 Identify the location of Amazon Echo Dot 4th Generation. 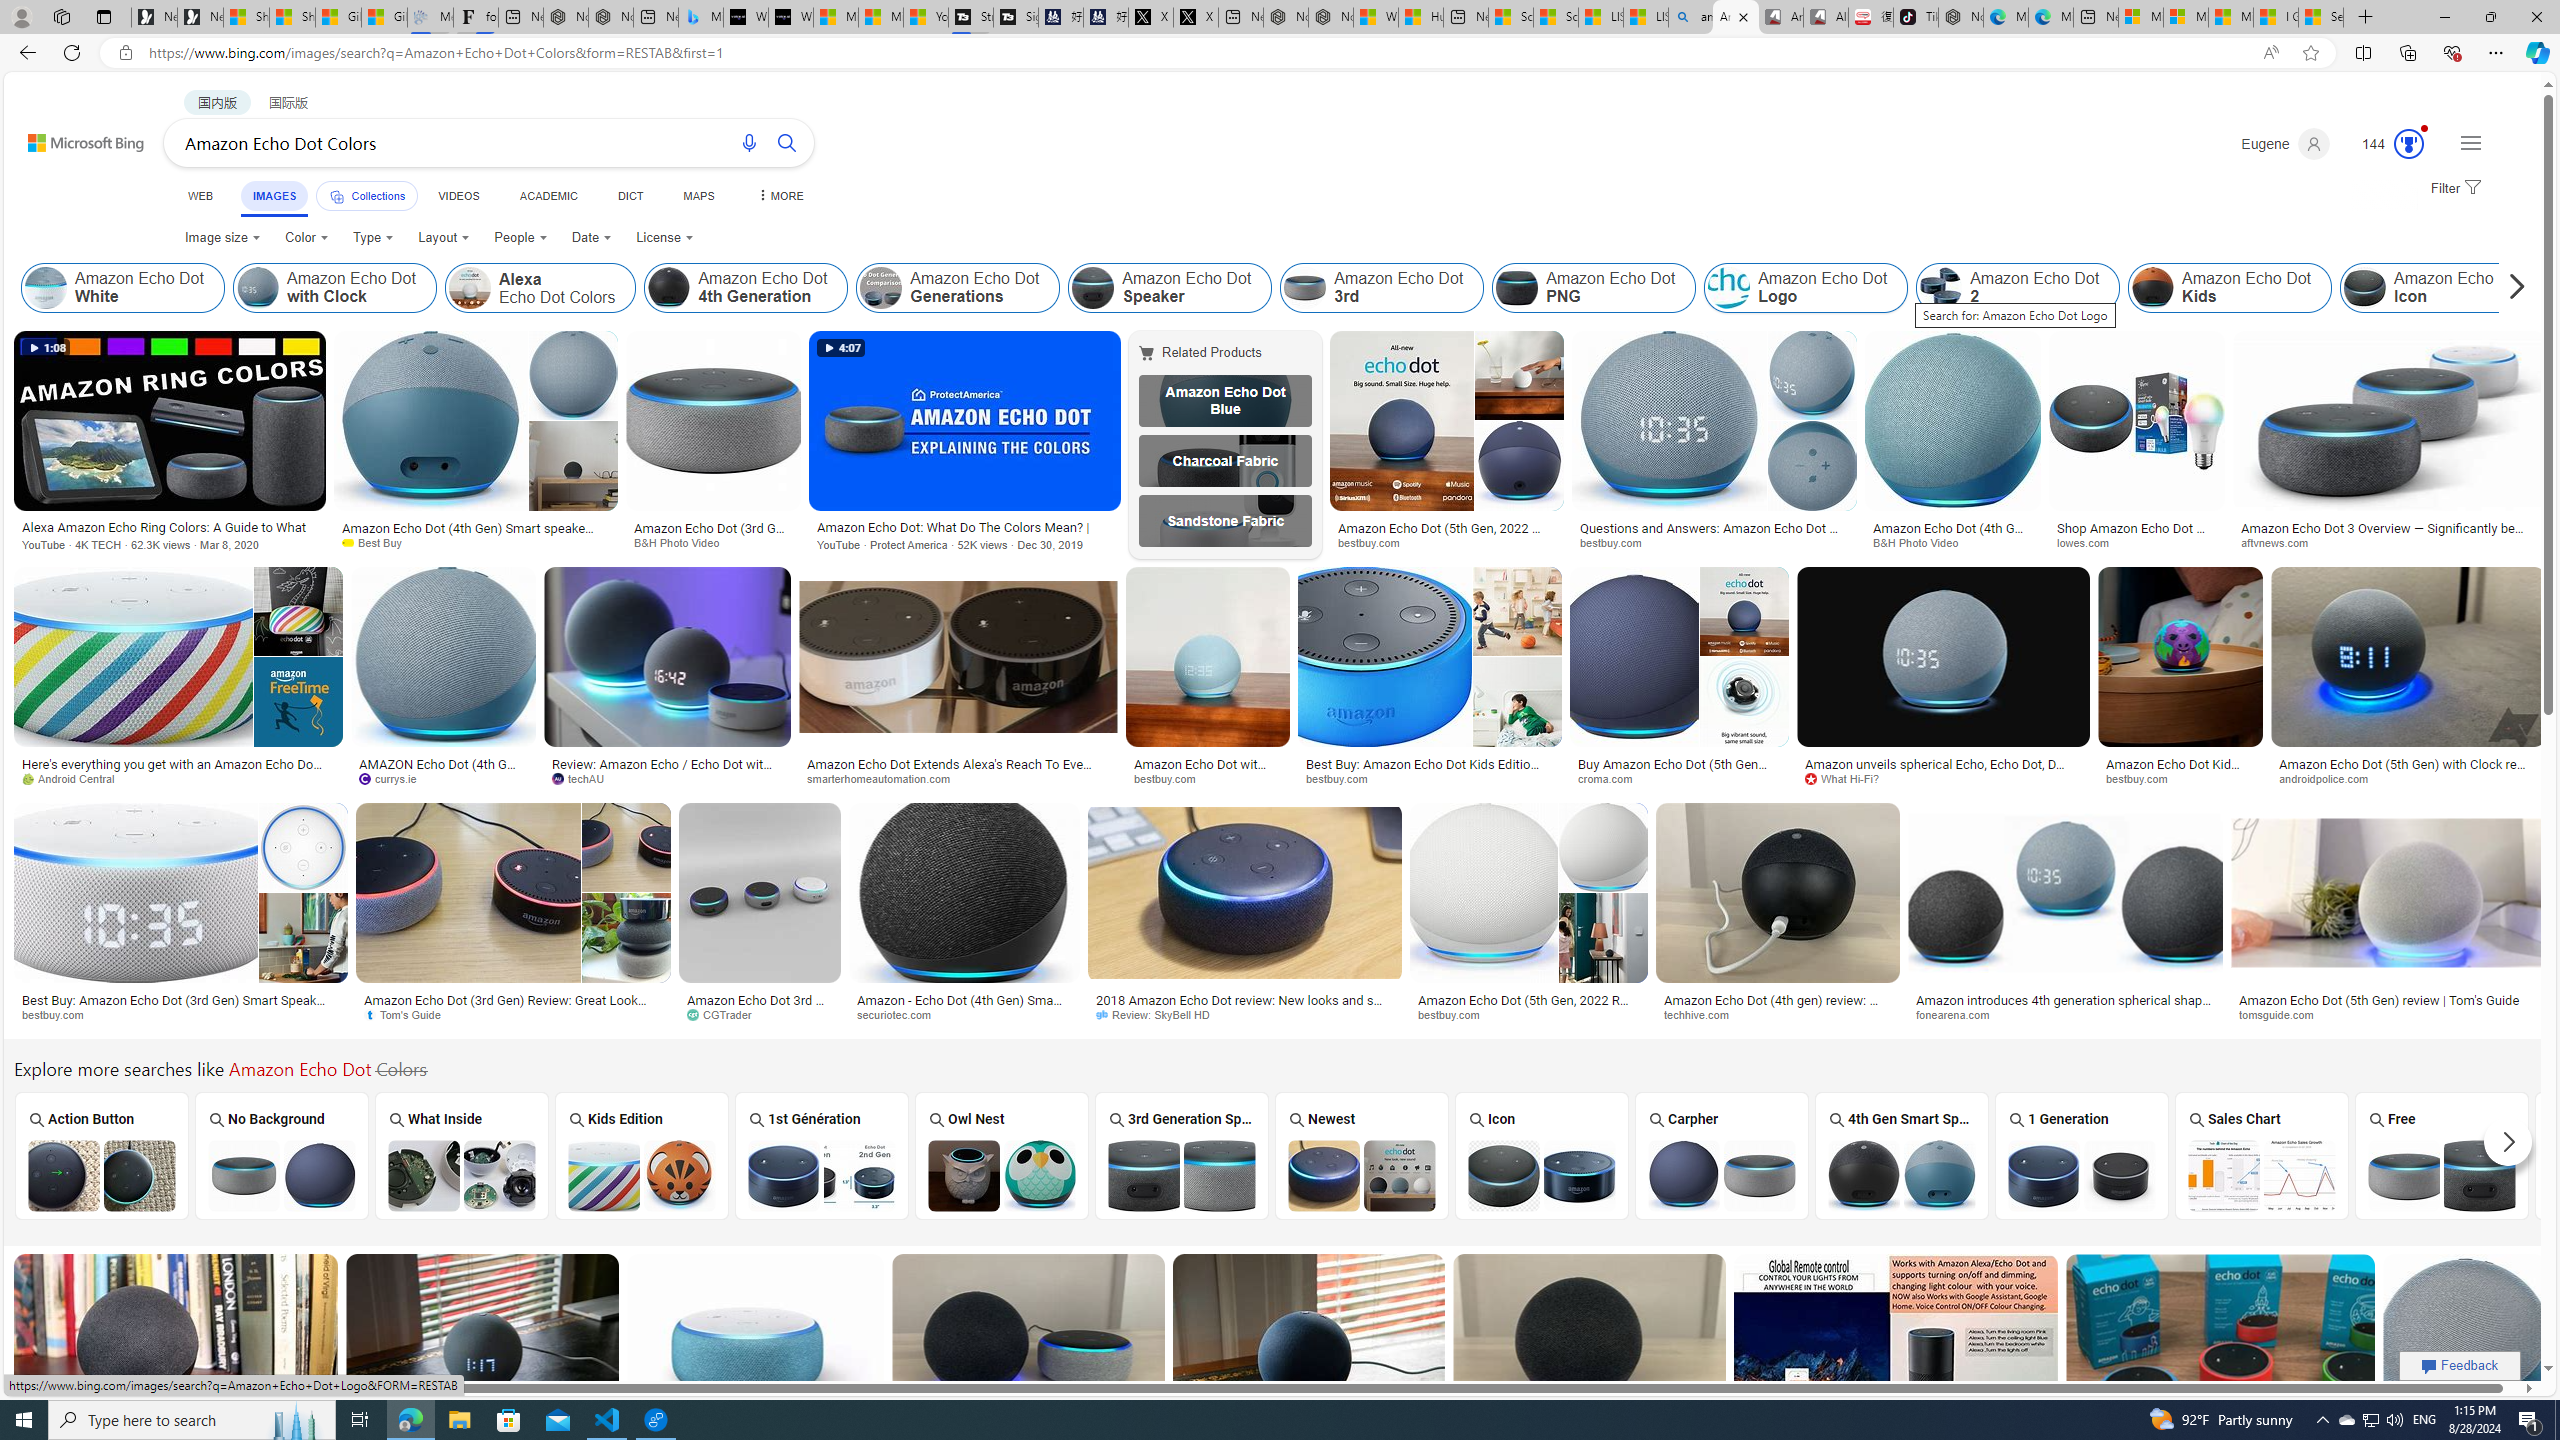
(746, 288).